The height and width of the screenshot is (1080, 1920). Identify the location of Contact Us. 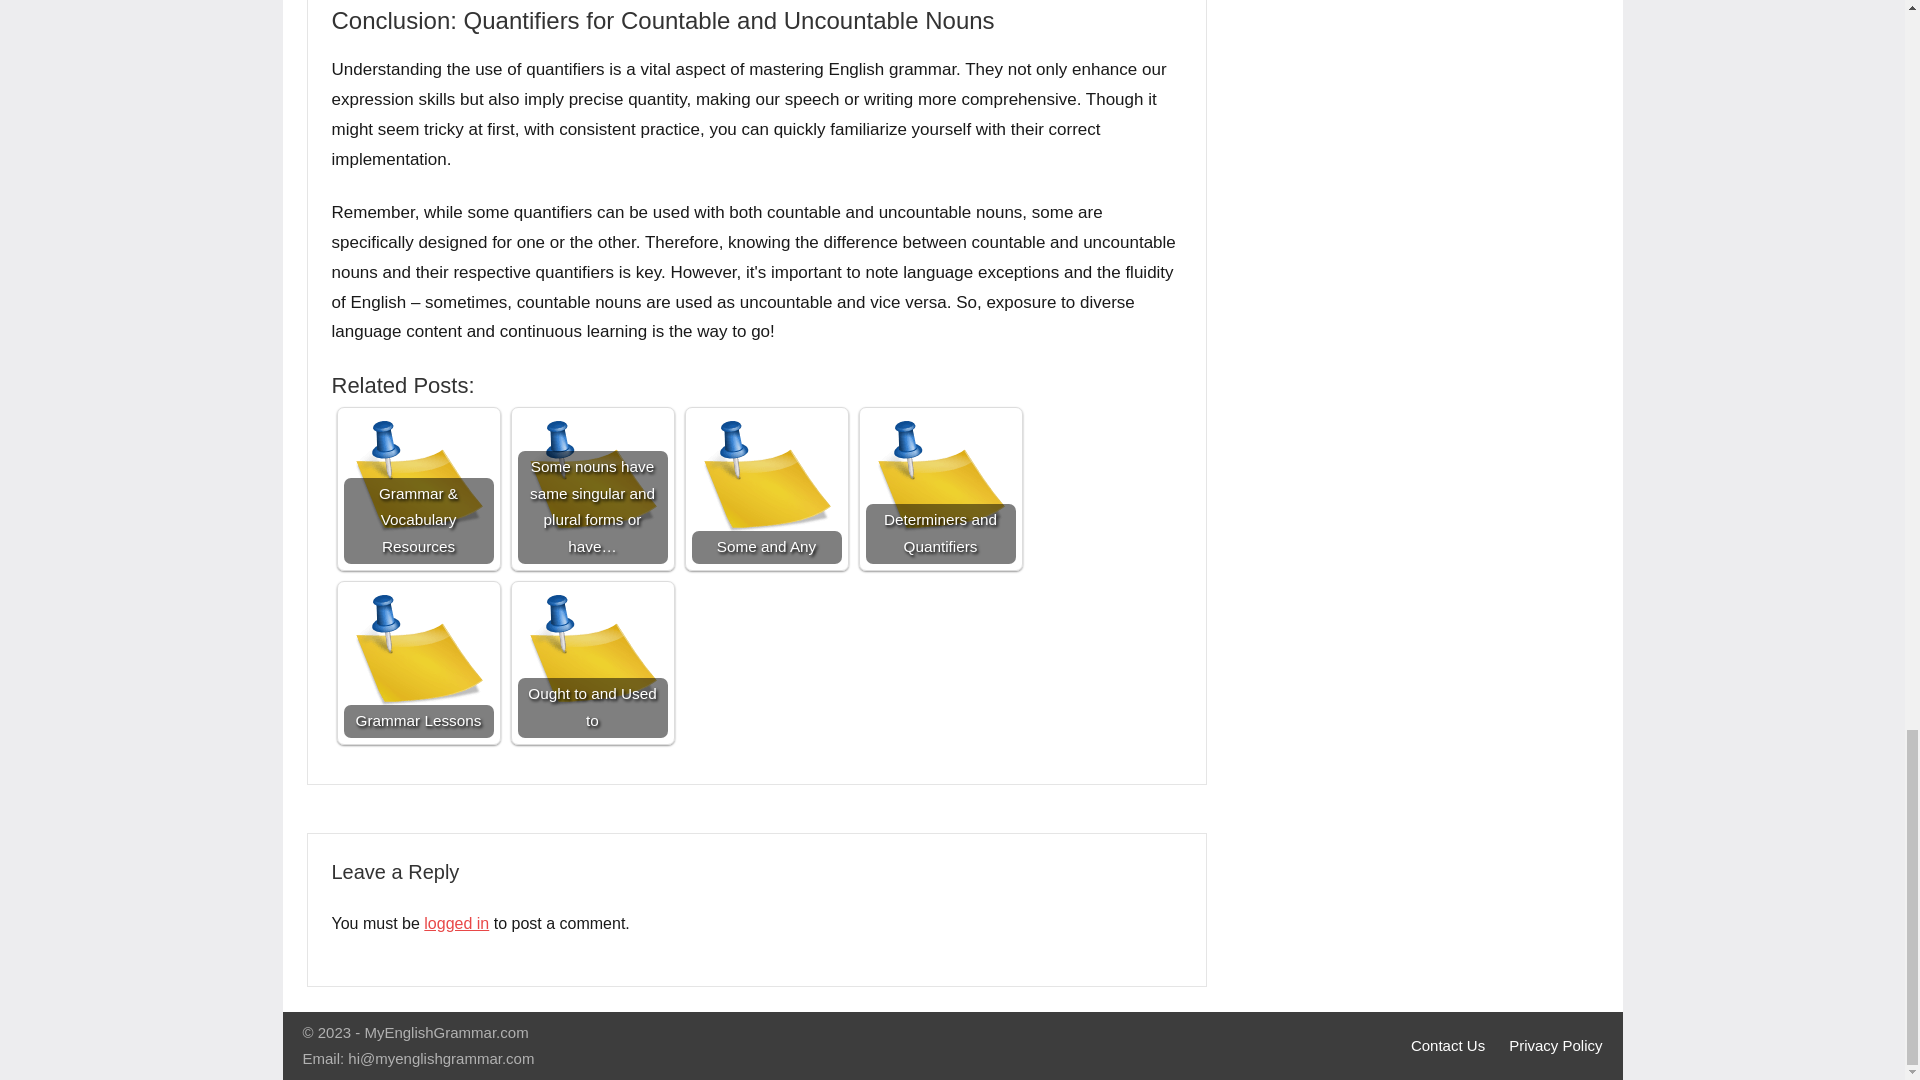
(1435, 1046).